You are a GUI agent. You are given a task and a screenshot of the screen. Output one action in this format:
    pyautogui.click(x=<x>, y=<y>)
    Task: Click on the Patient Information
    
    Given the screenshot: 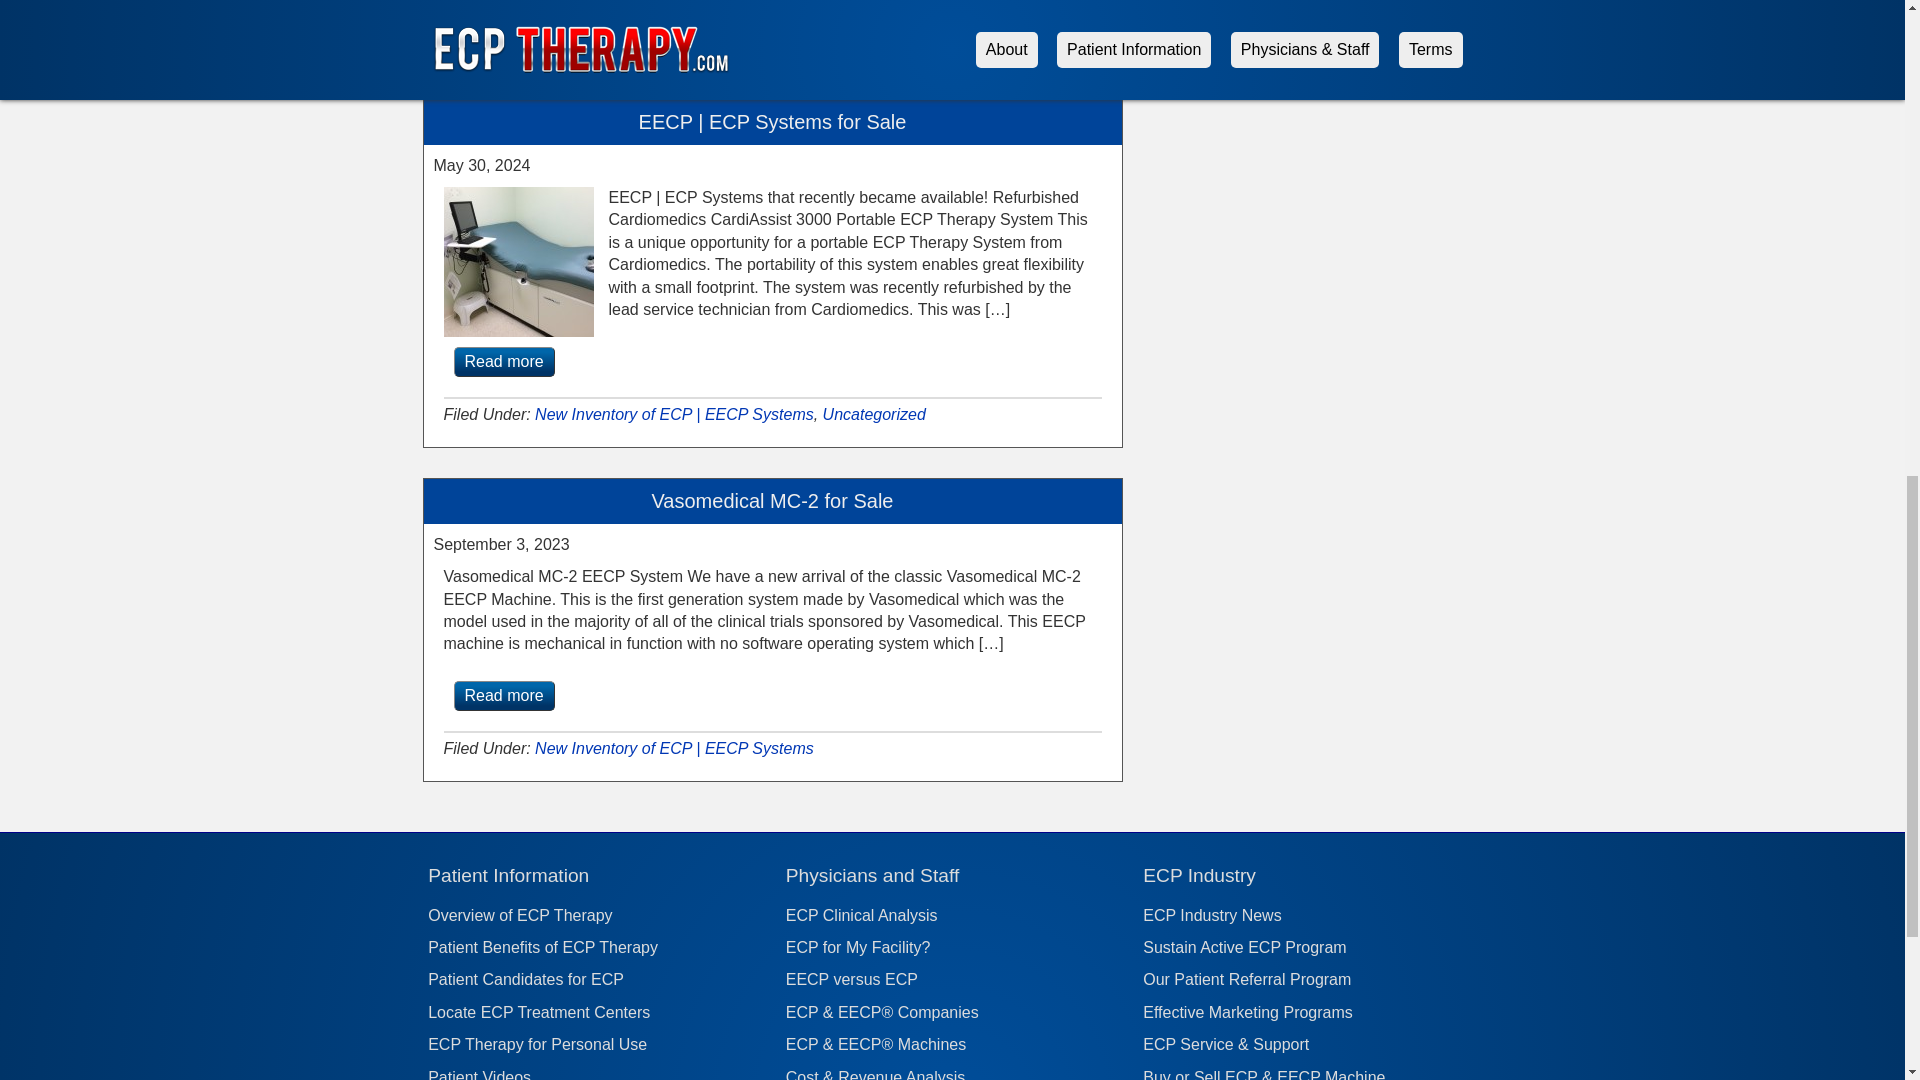 What is the action you would take?
    pyautogui.click(x=508, y=875)
    